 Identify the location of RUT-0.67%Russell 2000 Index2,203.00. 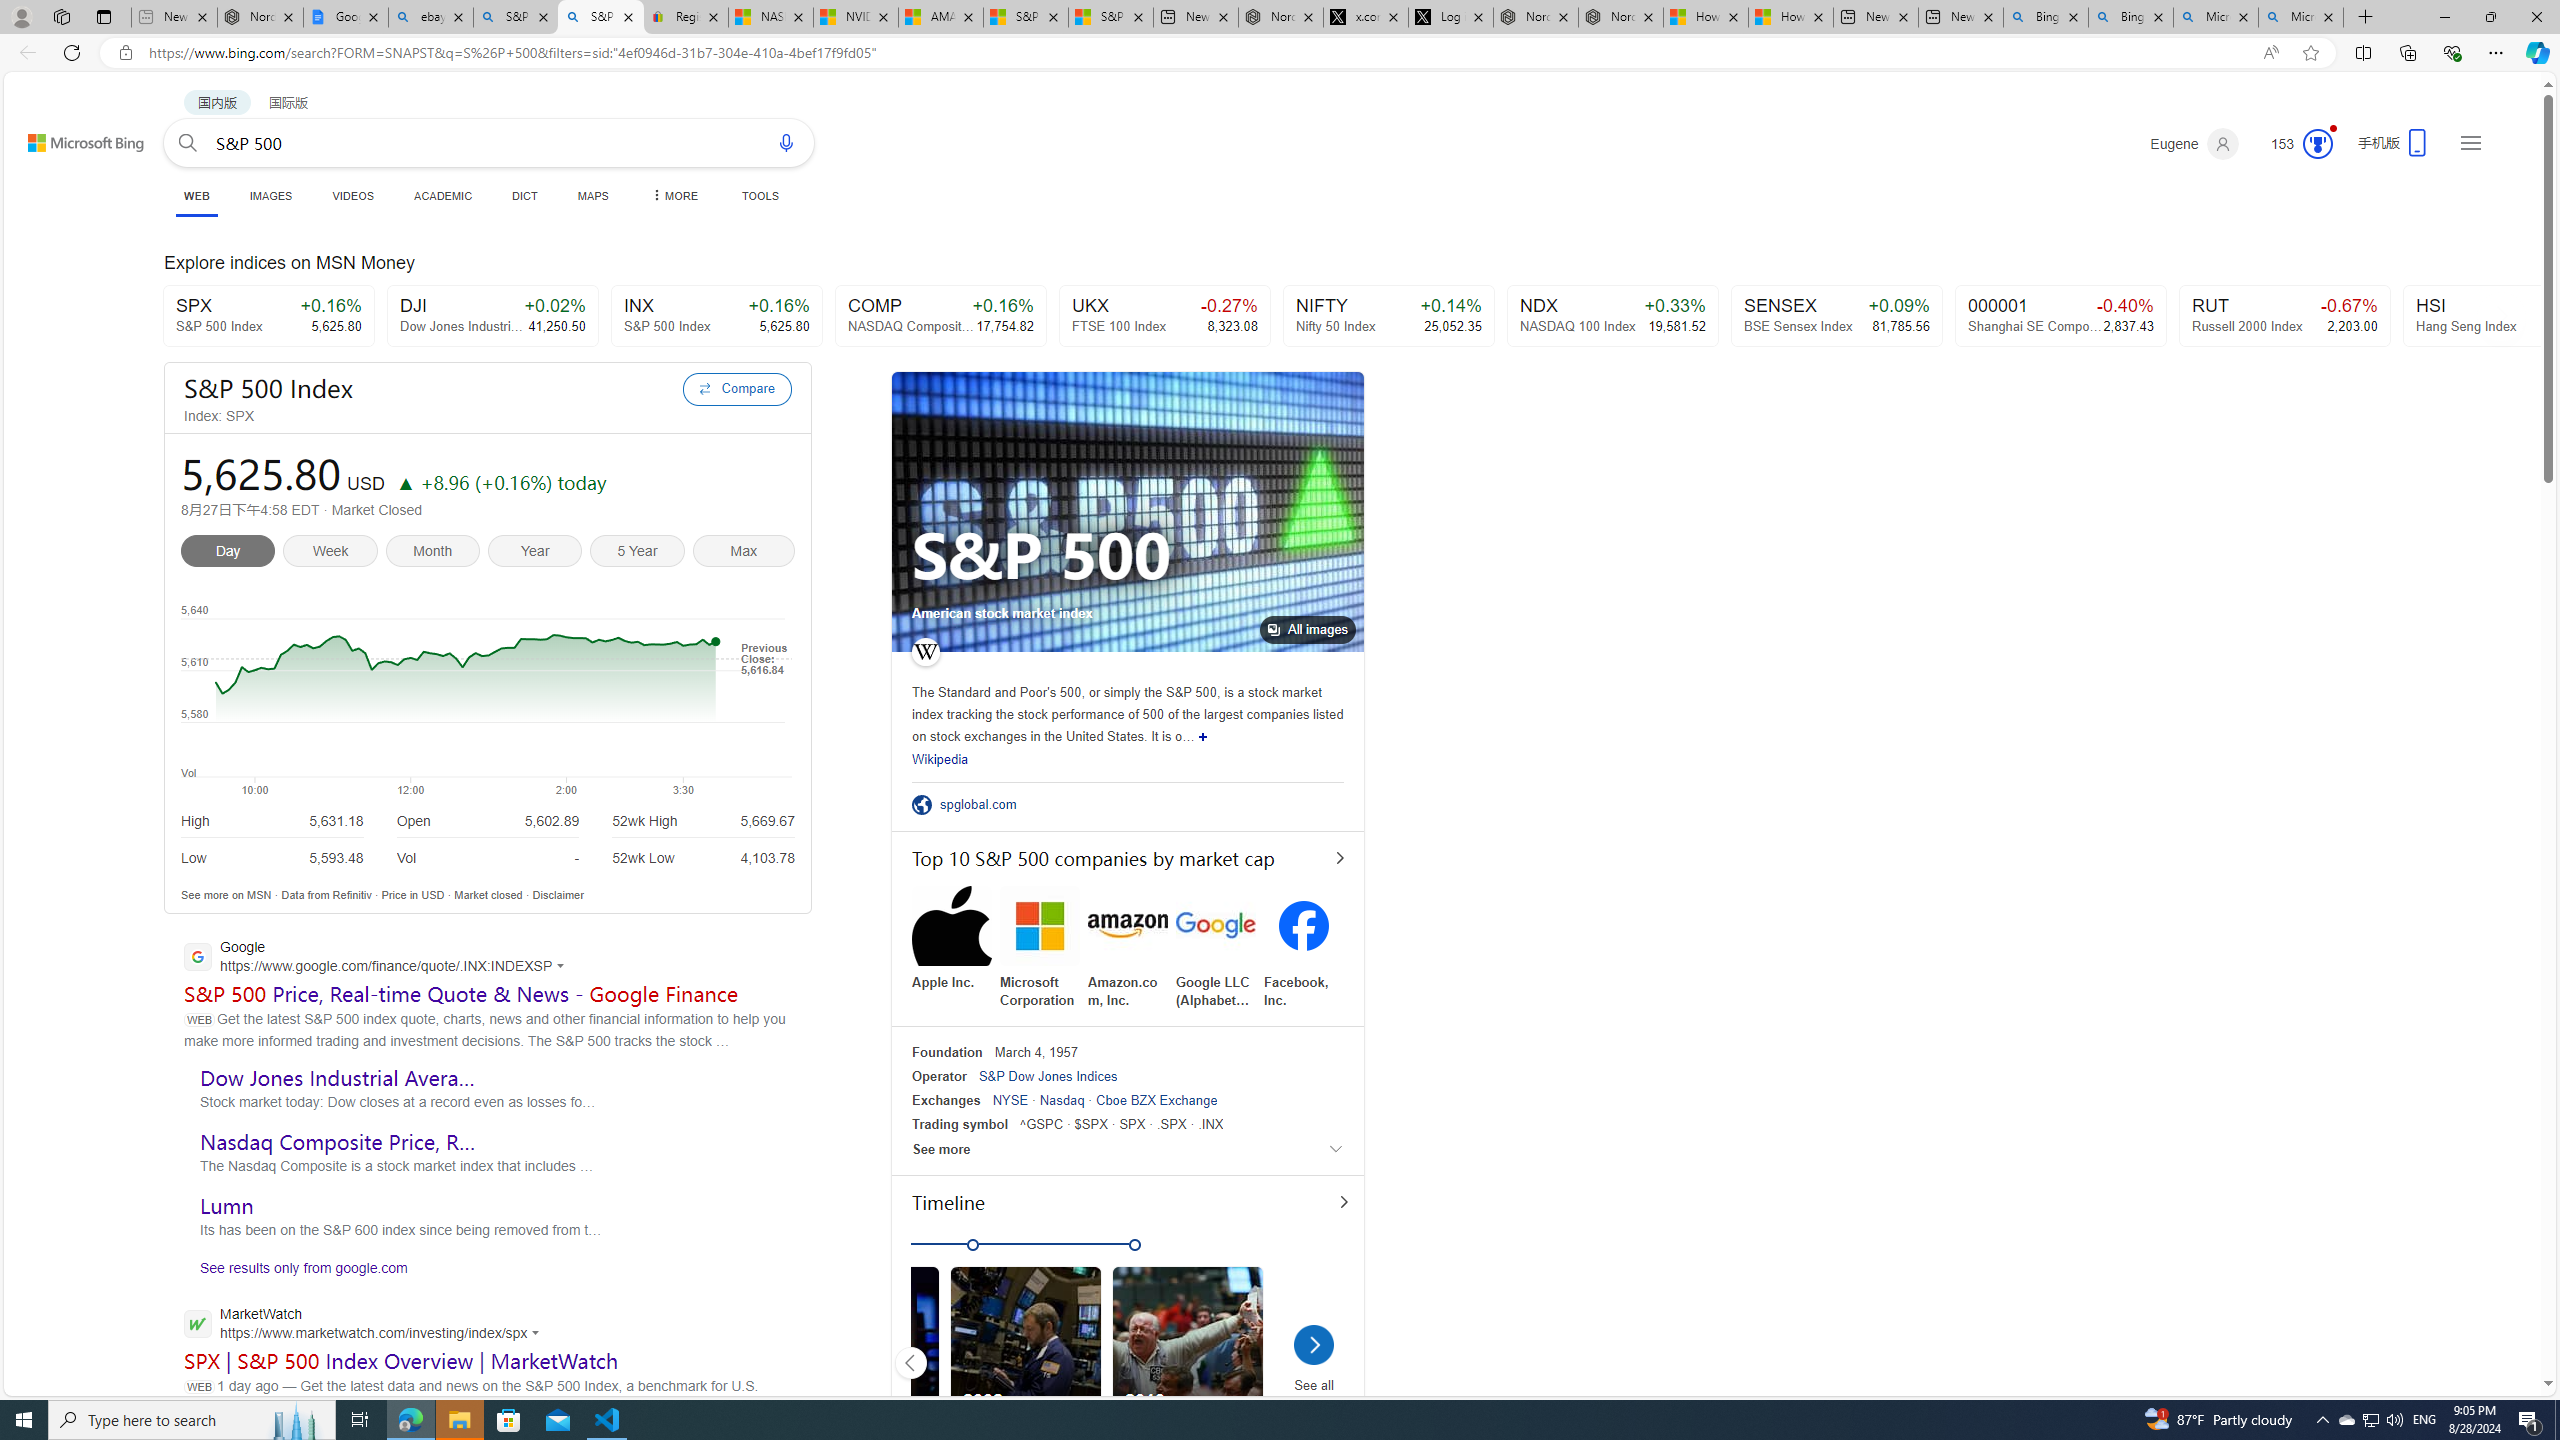
(2286, 316).